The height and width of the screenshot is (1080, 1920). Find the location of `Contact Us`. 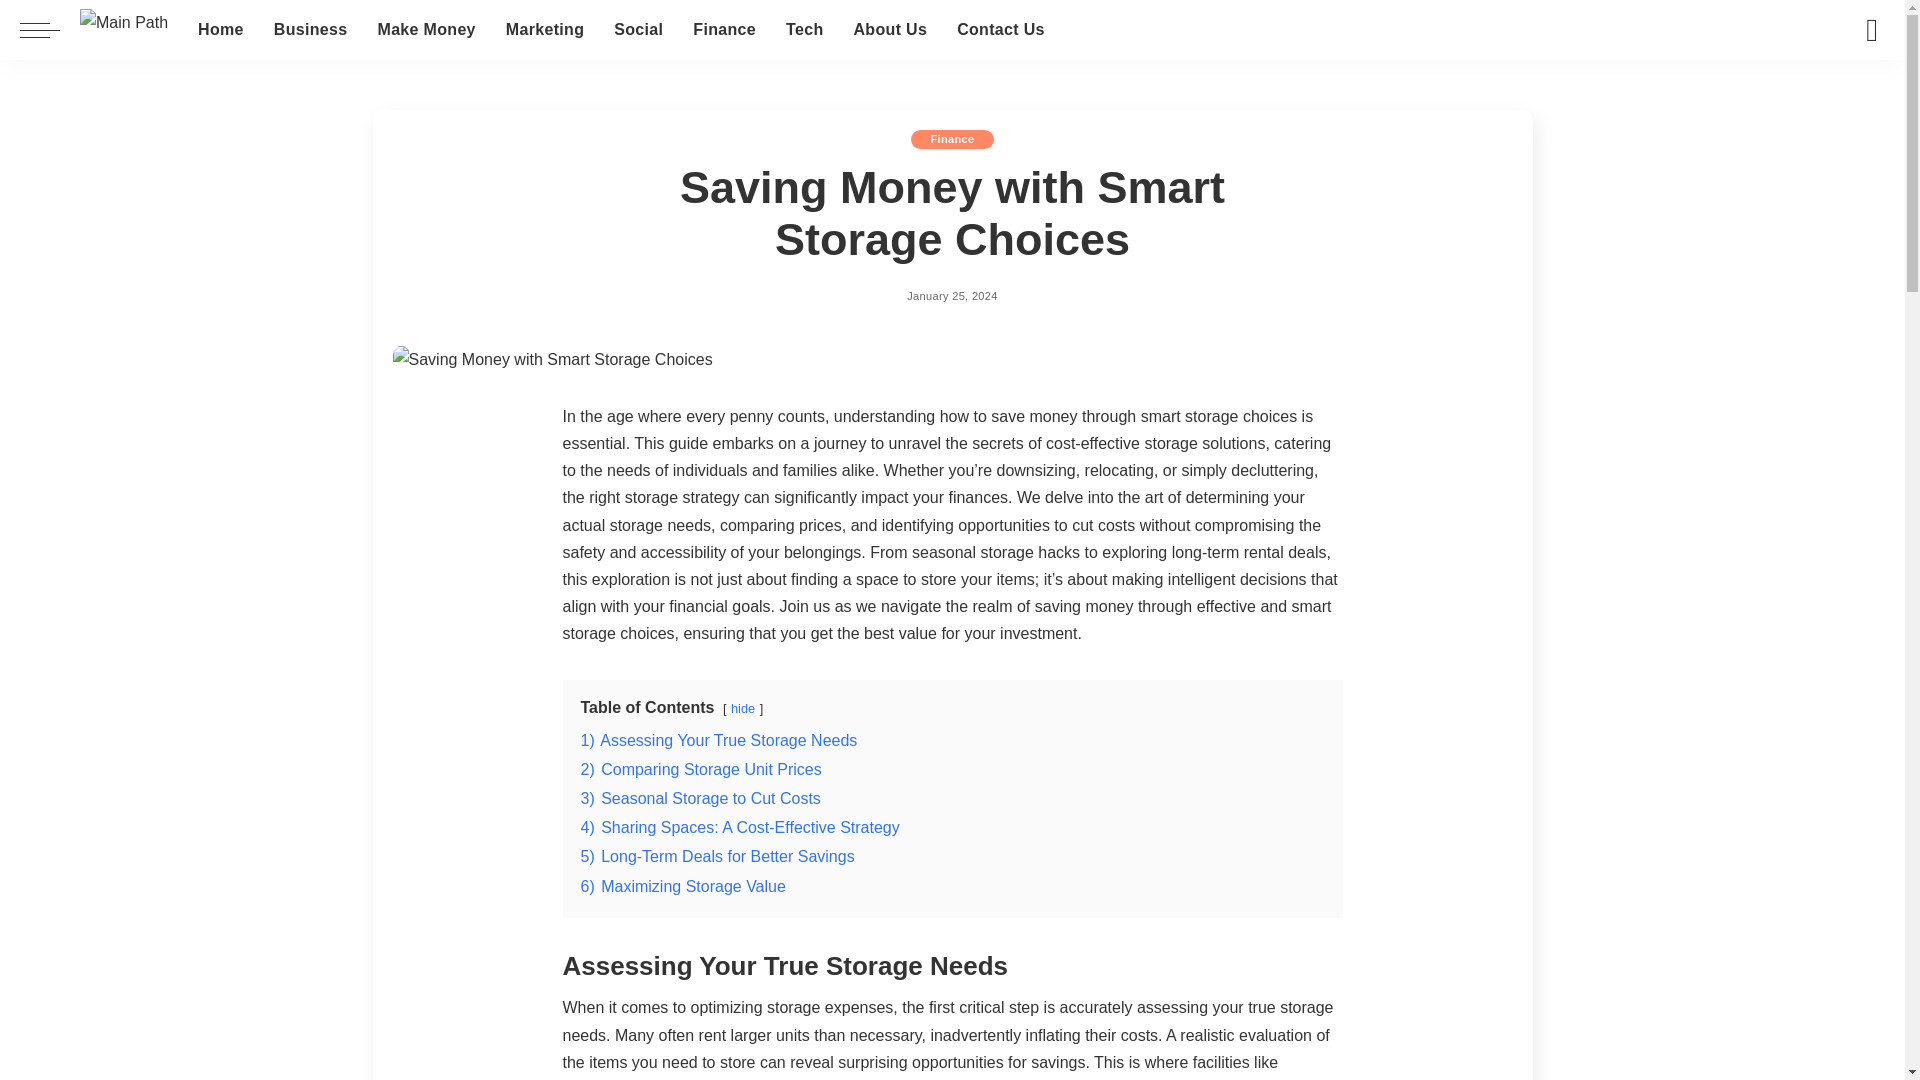

Contact Us is located at coordinates (1000, 30).